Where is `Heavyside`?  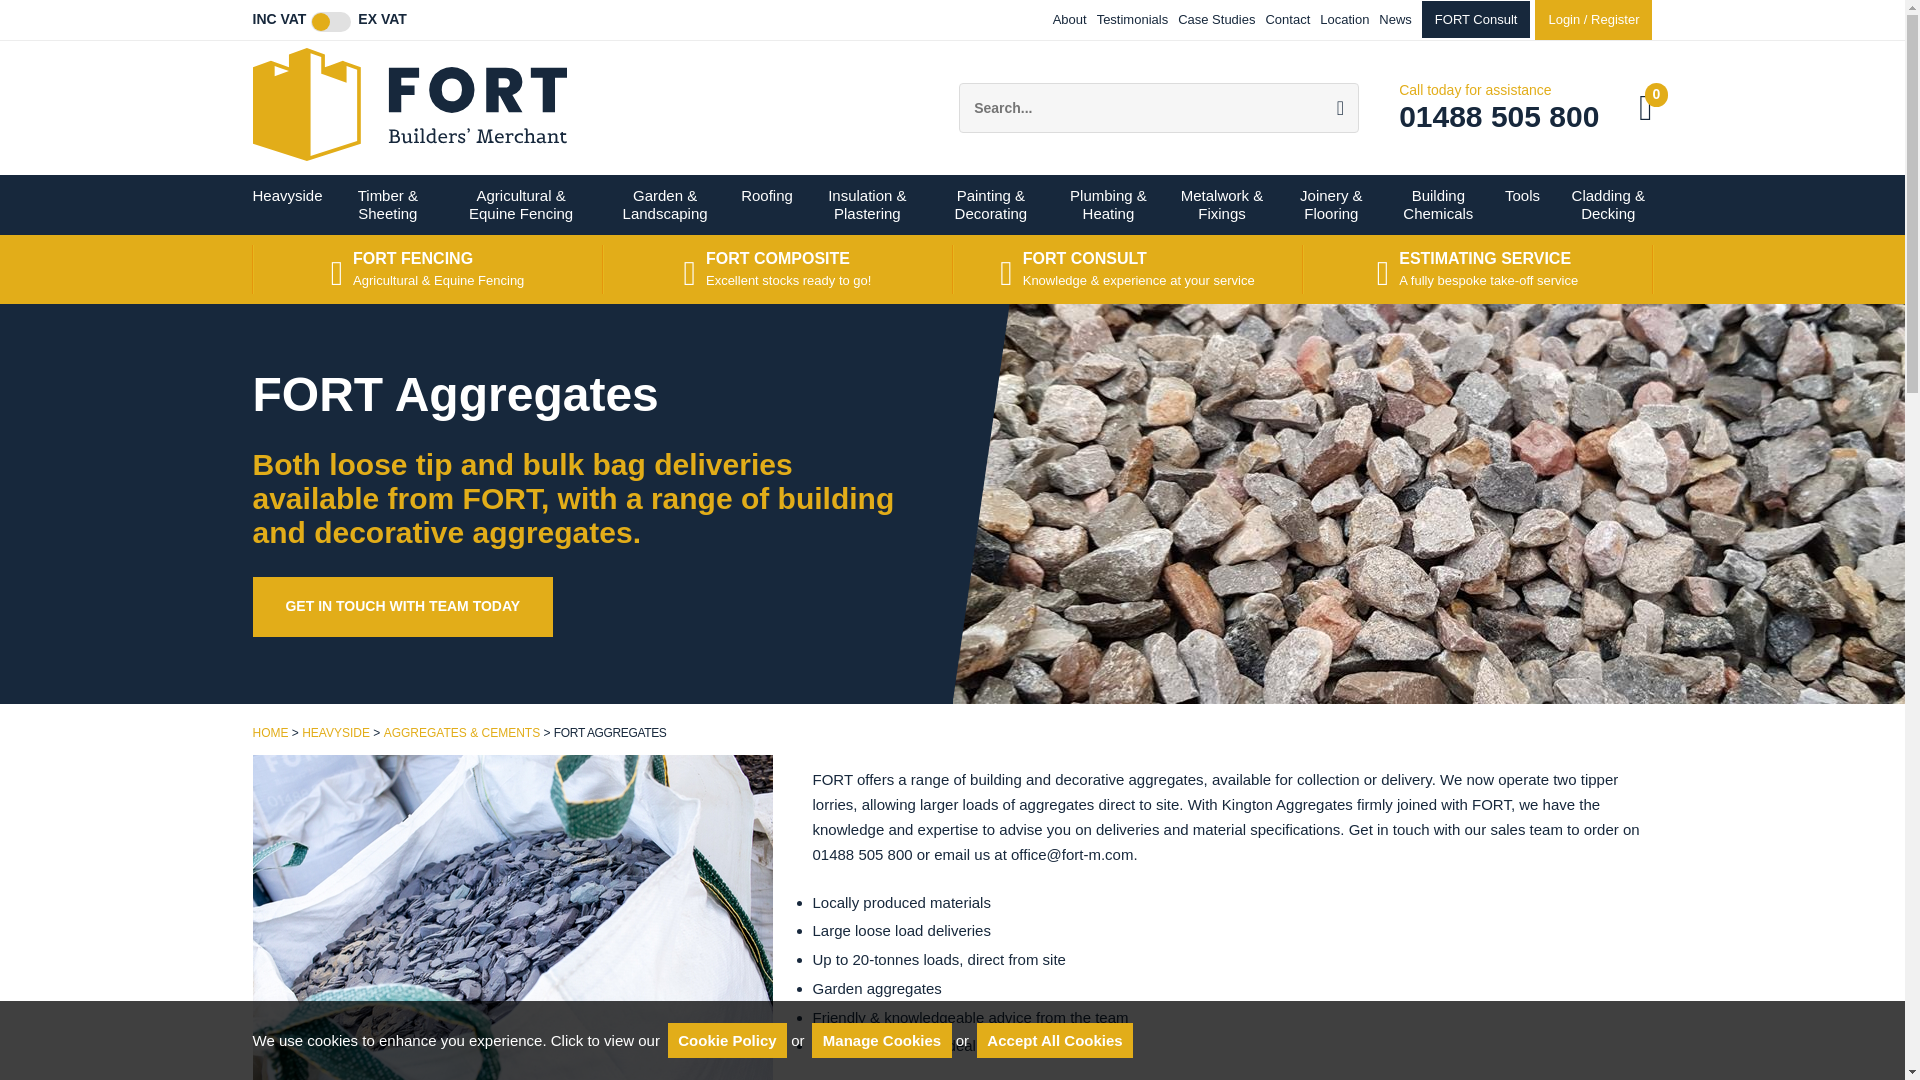
Heavyside is located at coordinates (287, 204).